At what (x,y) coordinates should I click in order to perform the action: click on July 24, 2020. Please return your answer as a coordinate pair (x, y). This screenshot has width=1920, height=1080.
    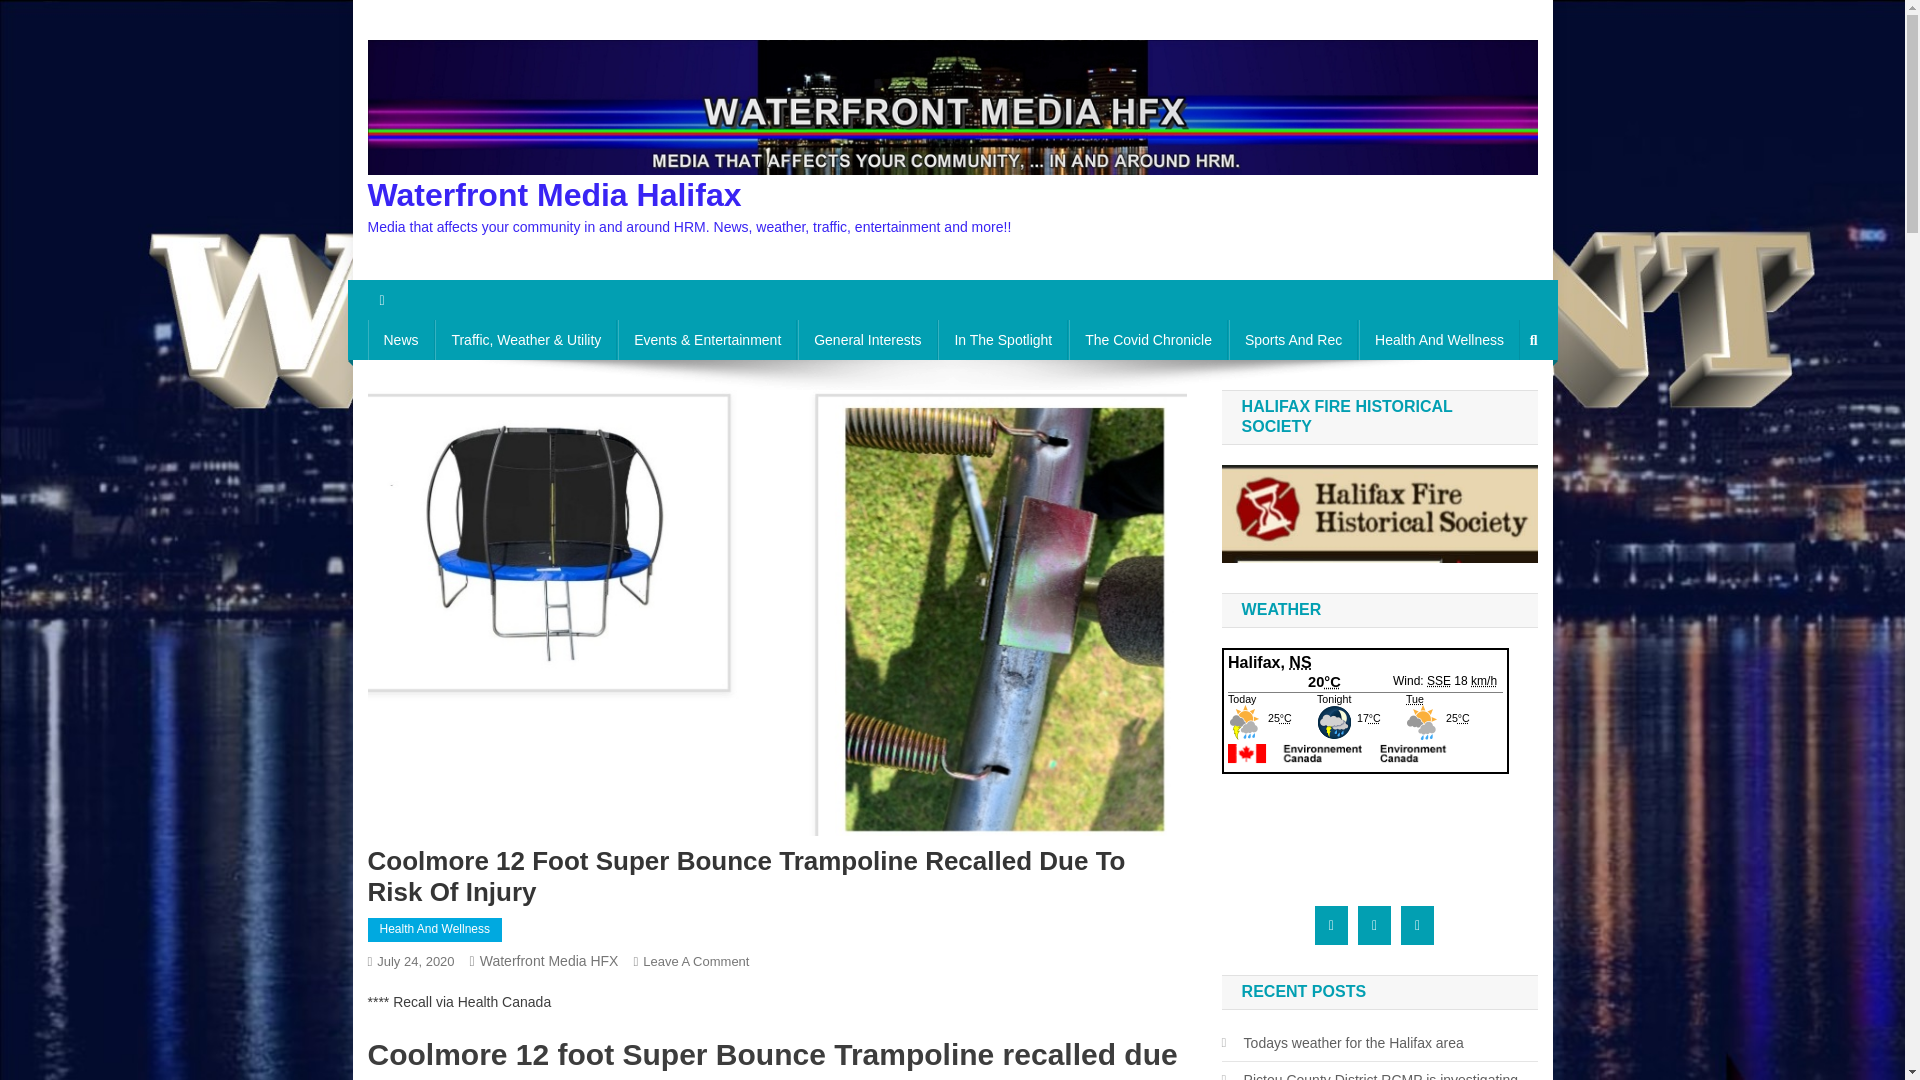
    Looking at the image, I should click on (414, 960).